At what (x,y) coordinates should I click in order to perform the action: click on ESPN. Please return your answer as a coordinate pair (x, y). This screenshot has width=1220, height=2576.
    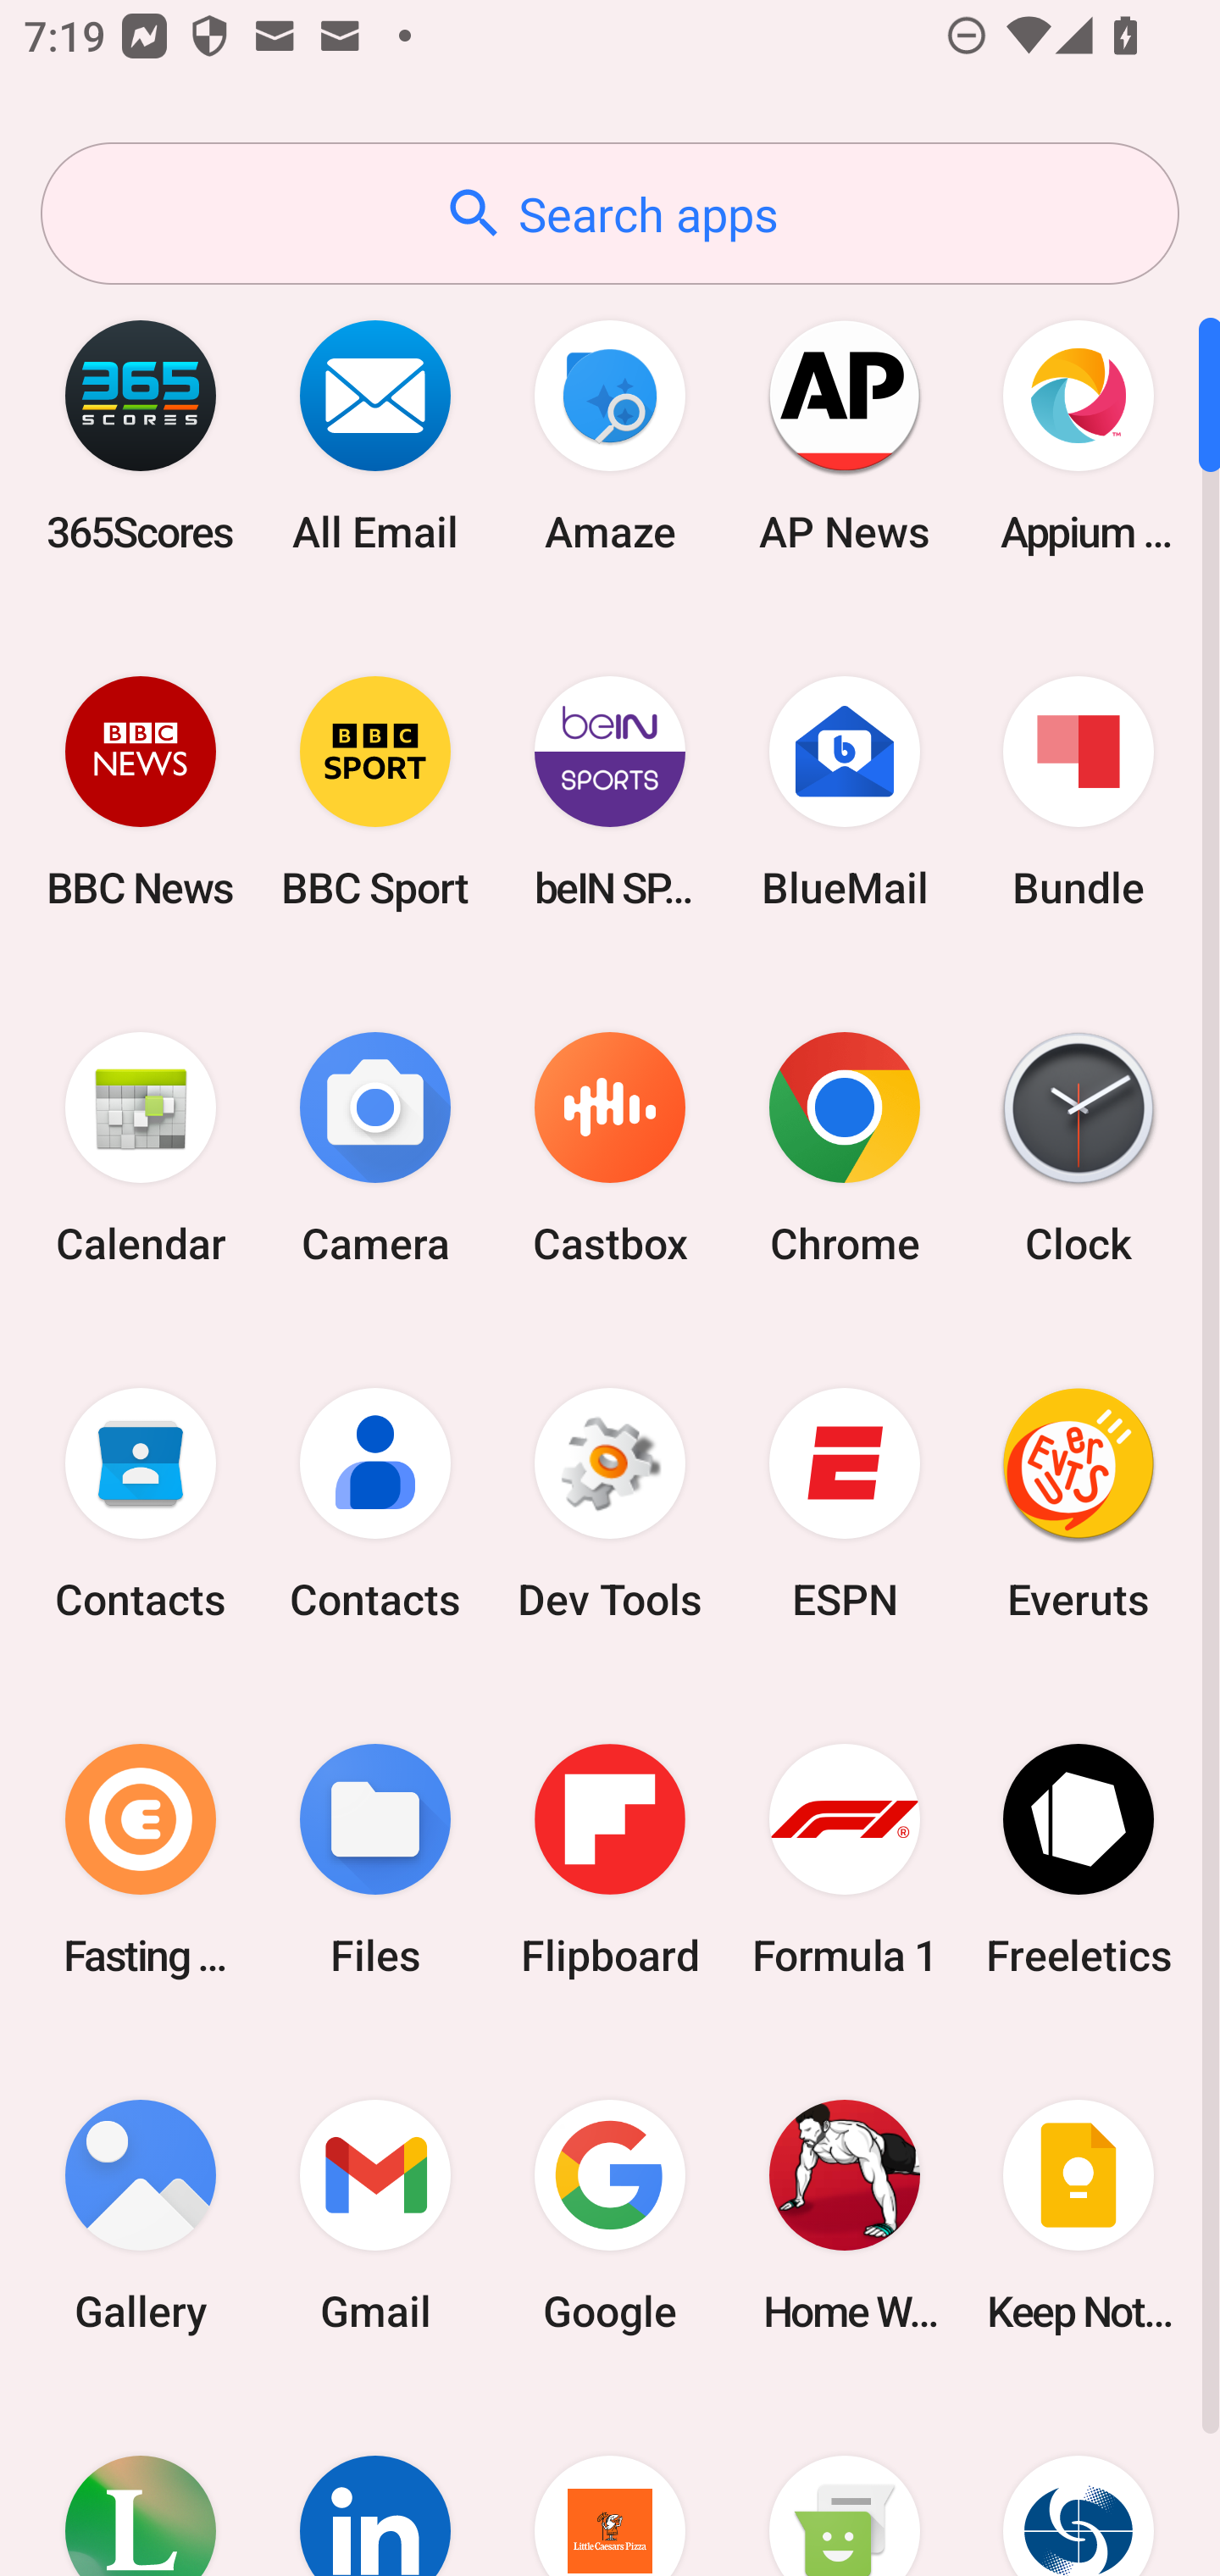
    Looking at the image, I should click on (844, 1504).